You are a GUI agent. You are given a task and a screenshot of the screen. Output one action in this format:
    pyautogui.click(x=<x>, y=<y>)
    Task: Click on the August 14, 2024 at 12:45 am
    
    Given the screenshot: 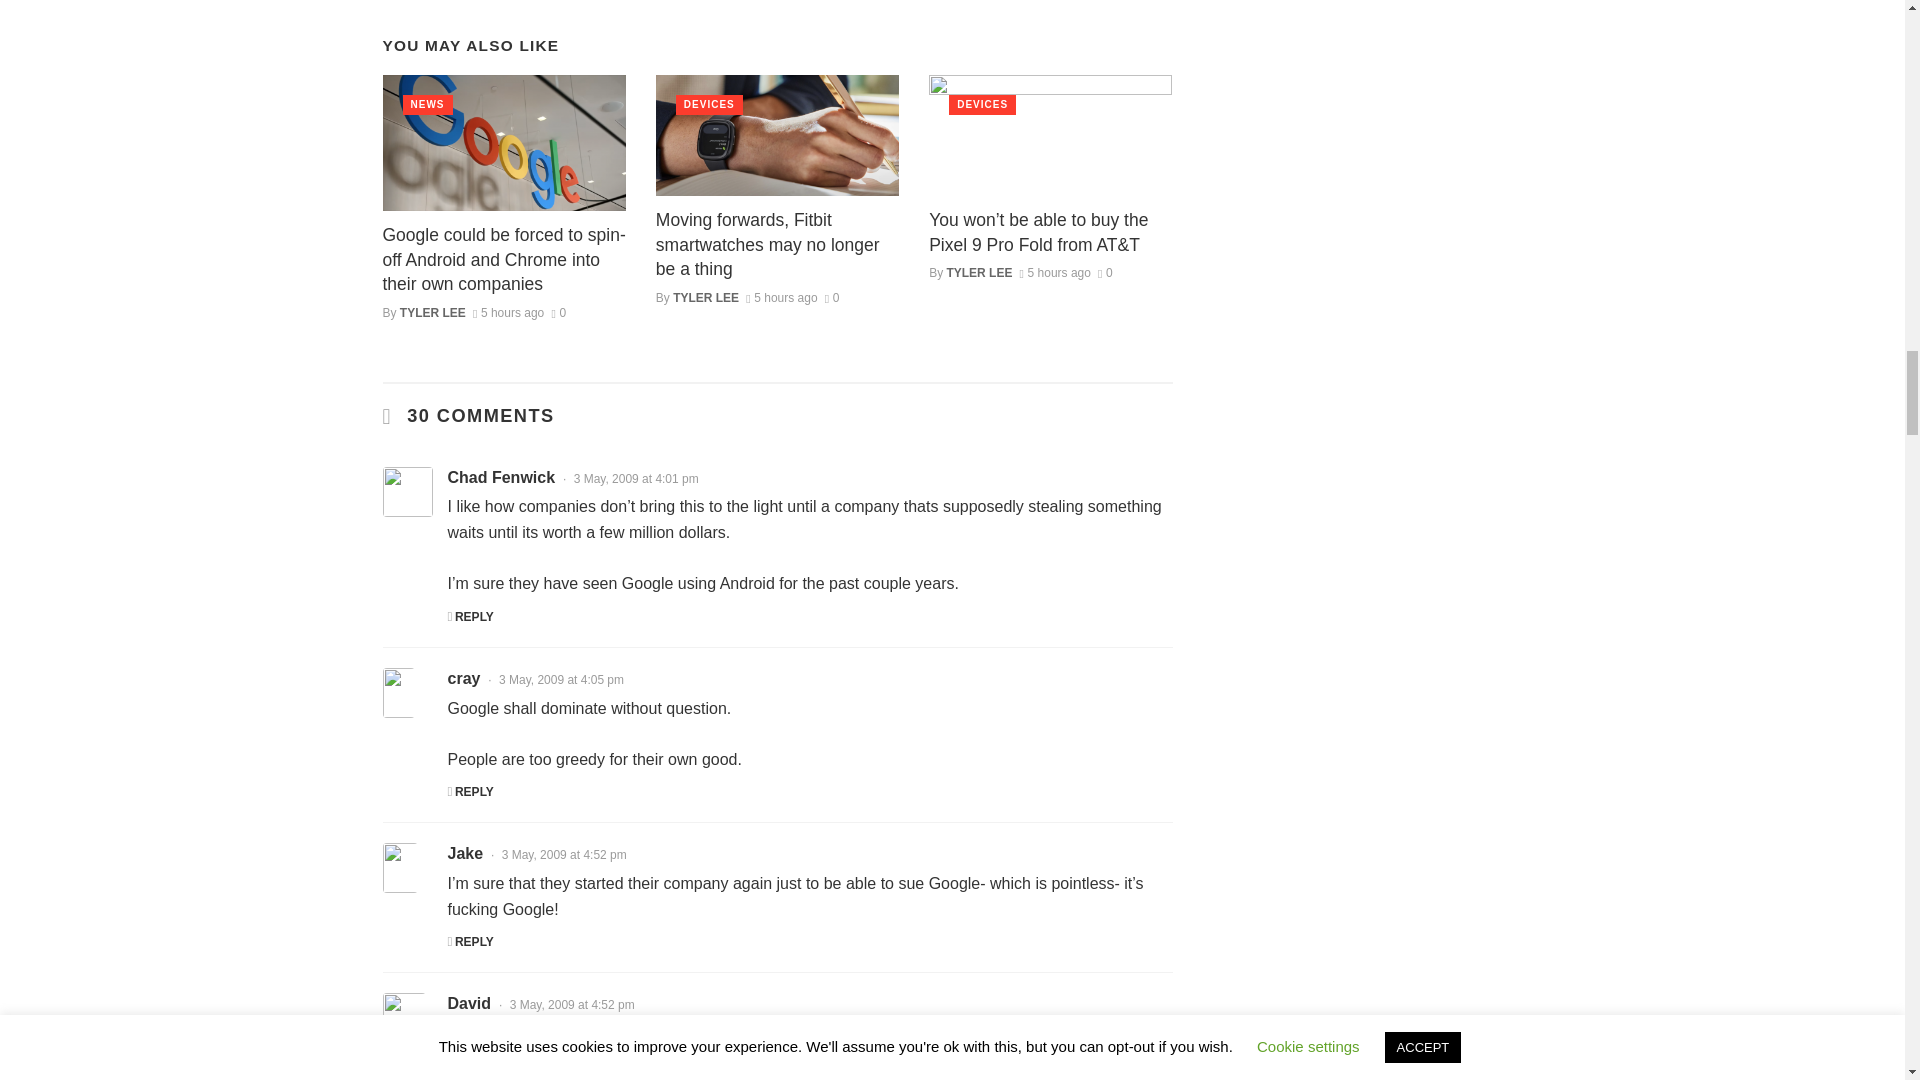 What is the action you would take?
    pyautogui.click(x=508, y=312)
    